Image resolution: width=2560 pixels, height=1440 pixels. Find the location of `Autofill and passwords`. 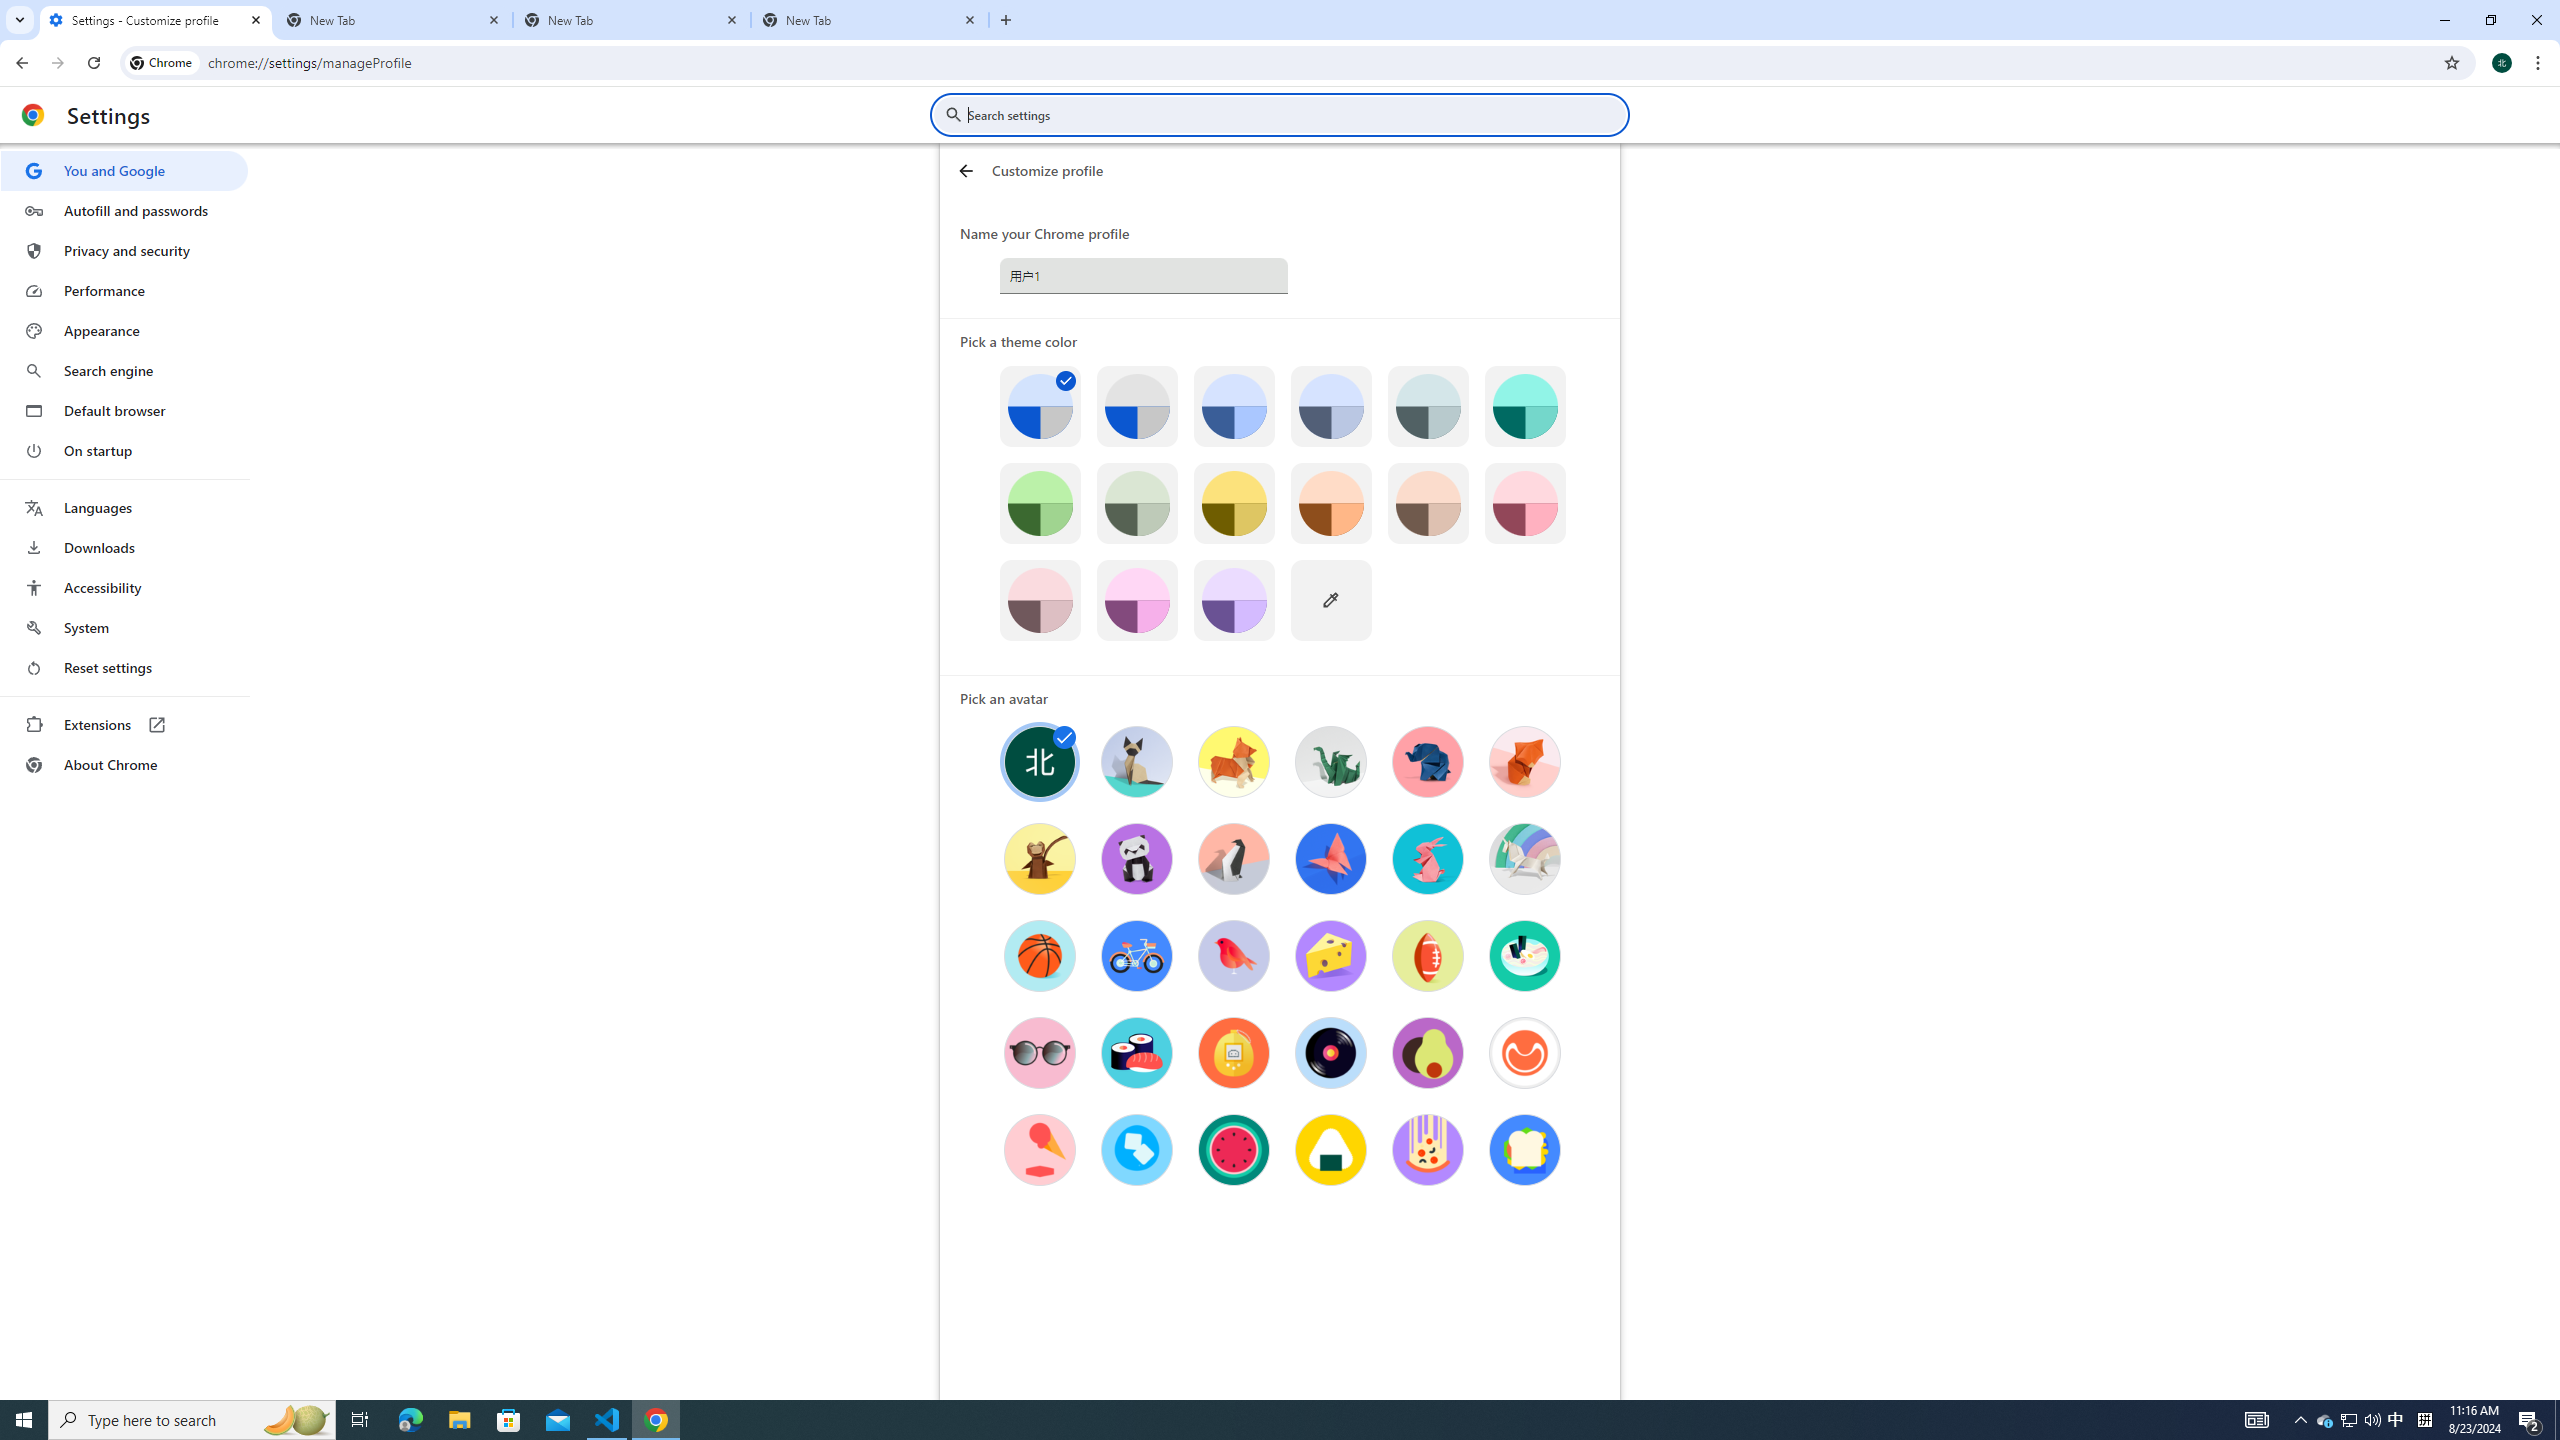

Autofill and passwords is located at coordinates (124, 210).